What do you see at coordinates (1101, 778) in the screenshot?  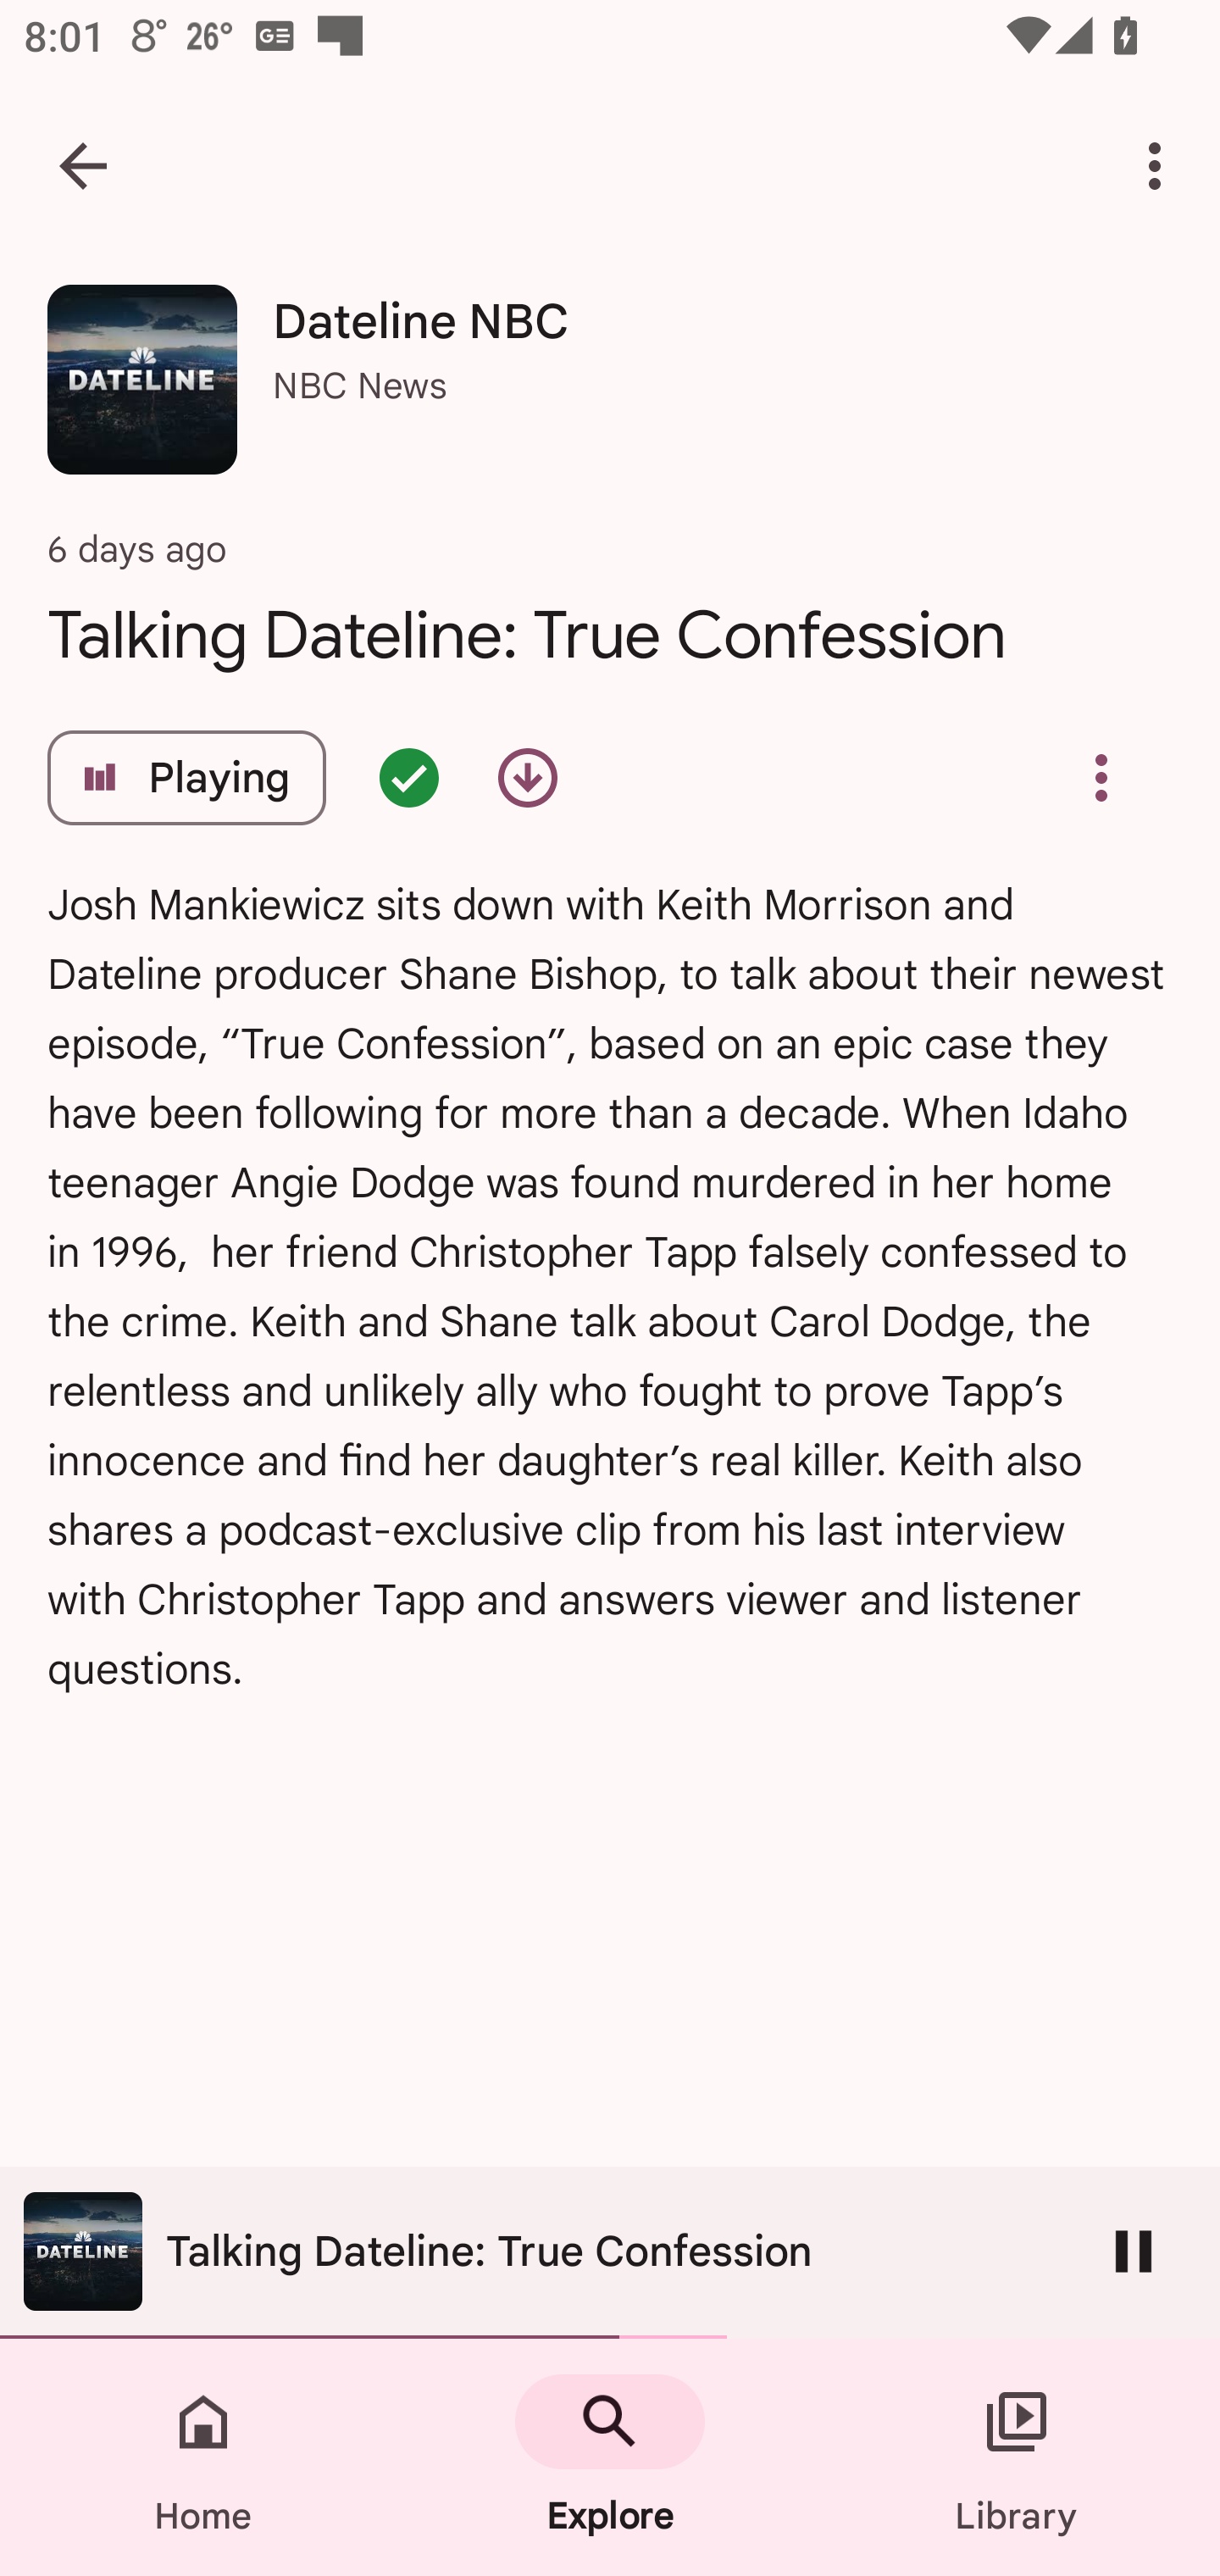 I see `Overflow menu` at bounding box center [1101, 778].